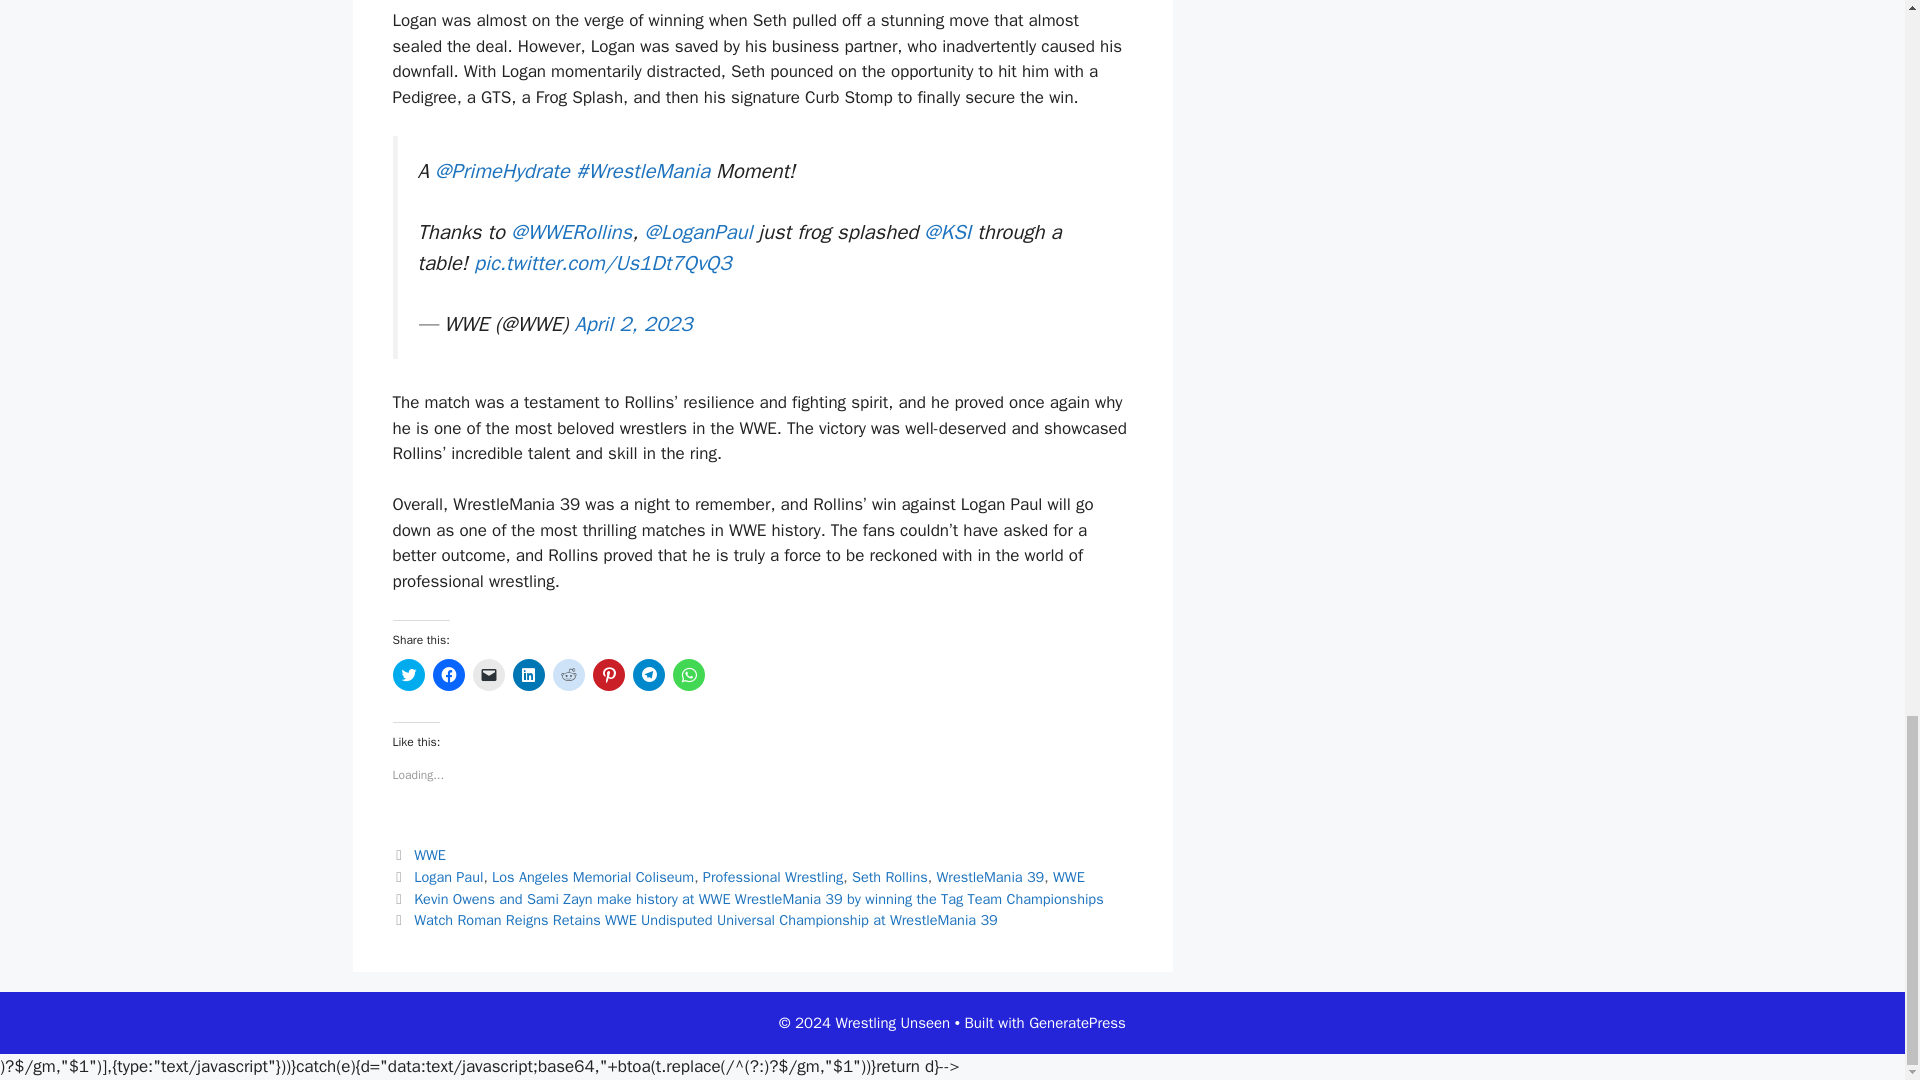  What do you see at coordinates (648, 674) in the screenshot?
I see `Click to share on Telegram` at bounding box center [648, 674].